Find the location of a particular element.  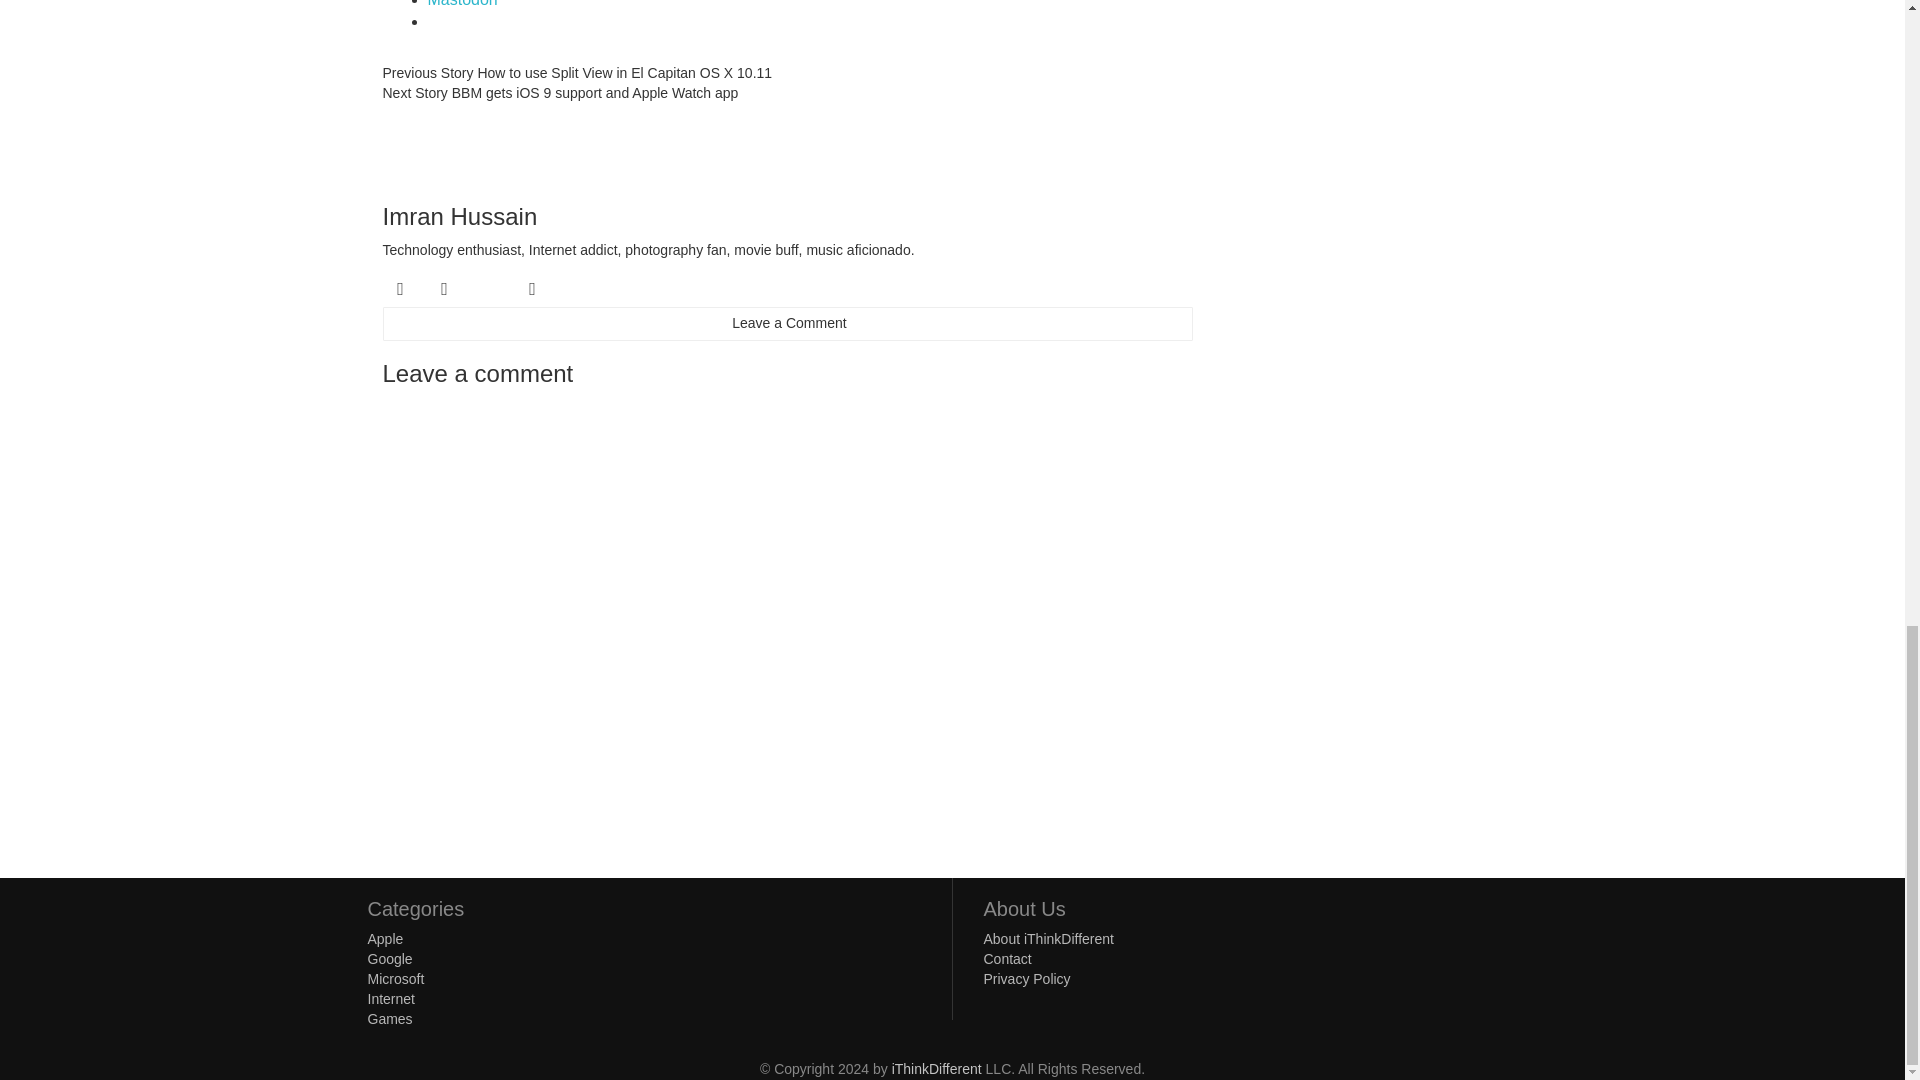

Imran Hussain is located at coordinates (460, 216).